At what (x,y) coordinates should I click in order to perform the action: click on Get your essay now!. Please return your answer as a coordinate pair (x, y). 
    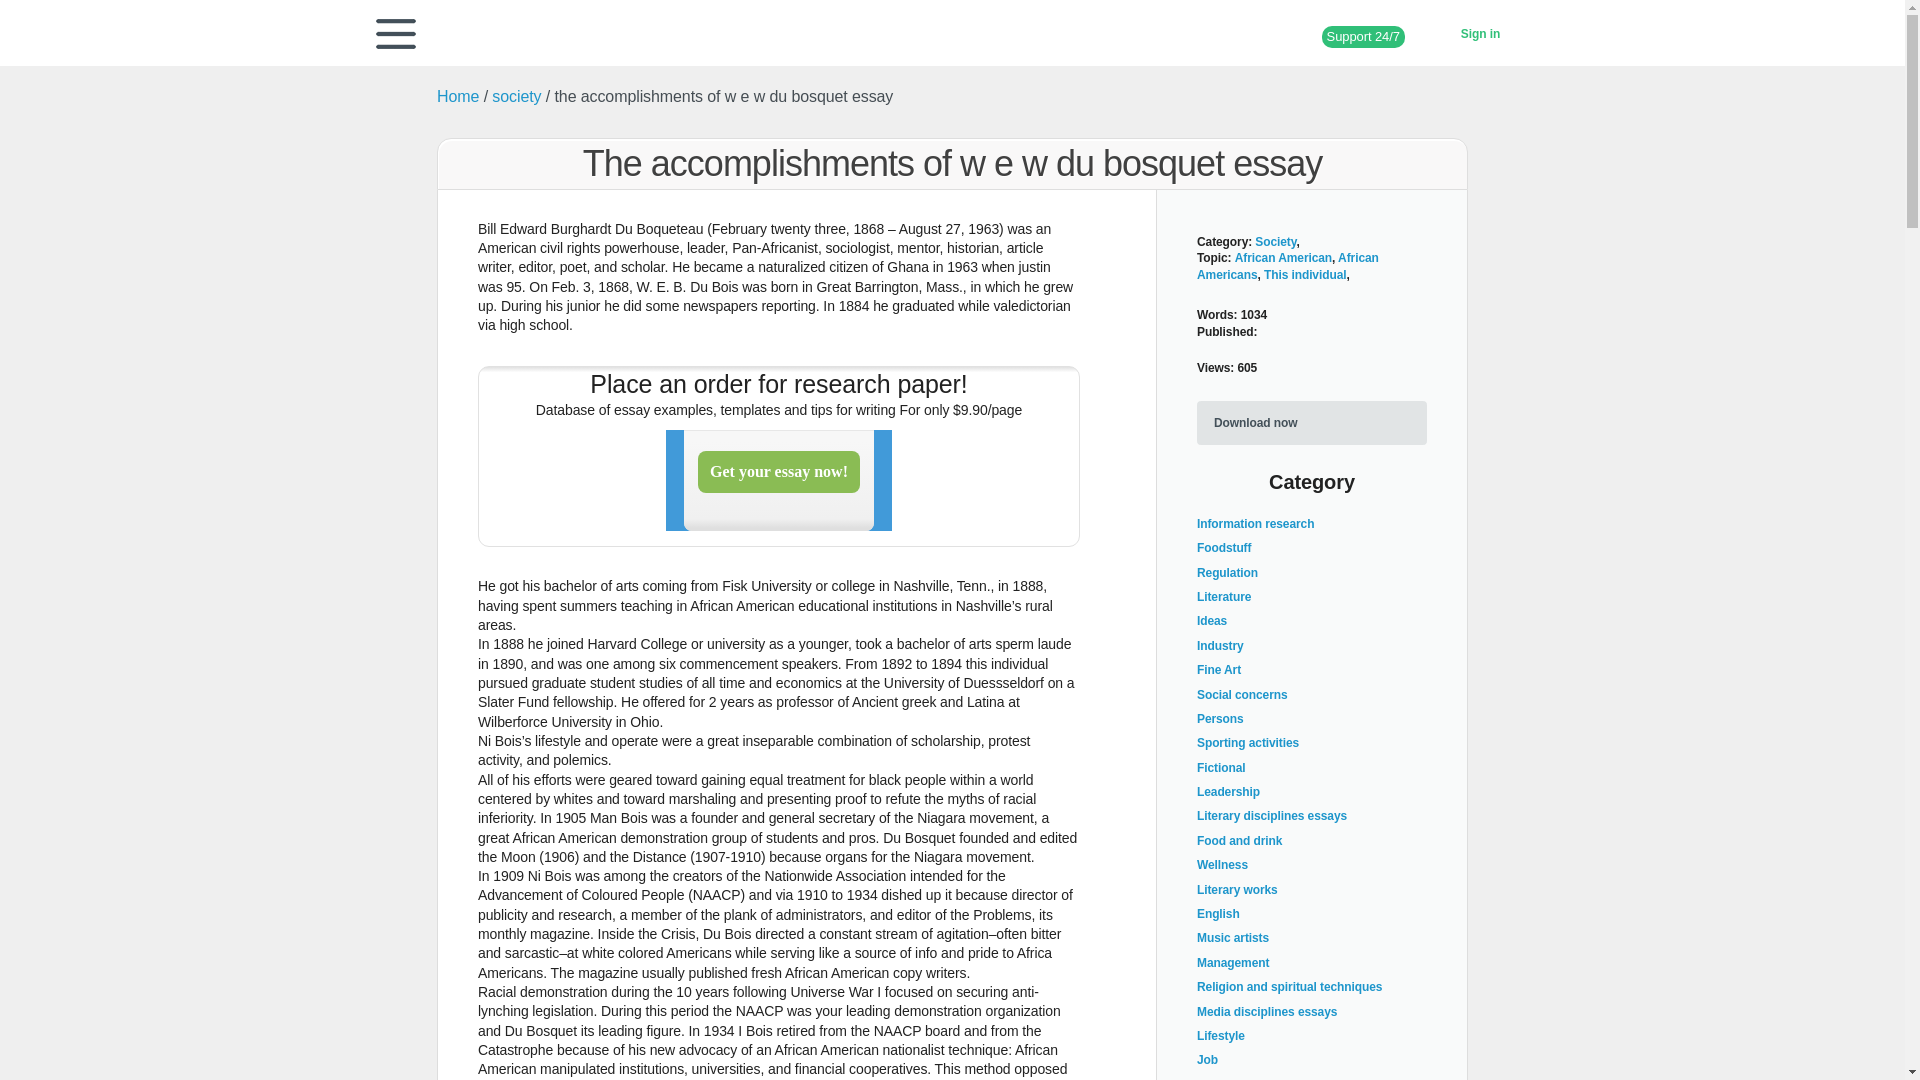
    Looking at the image, I should click on (779, 480).